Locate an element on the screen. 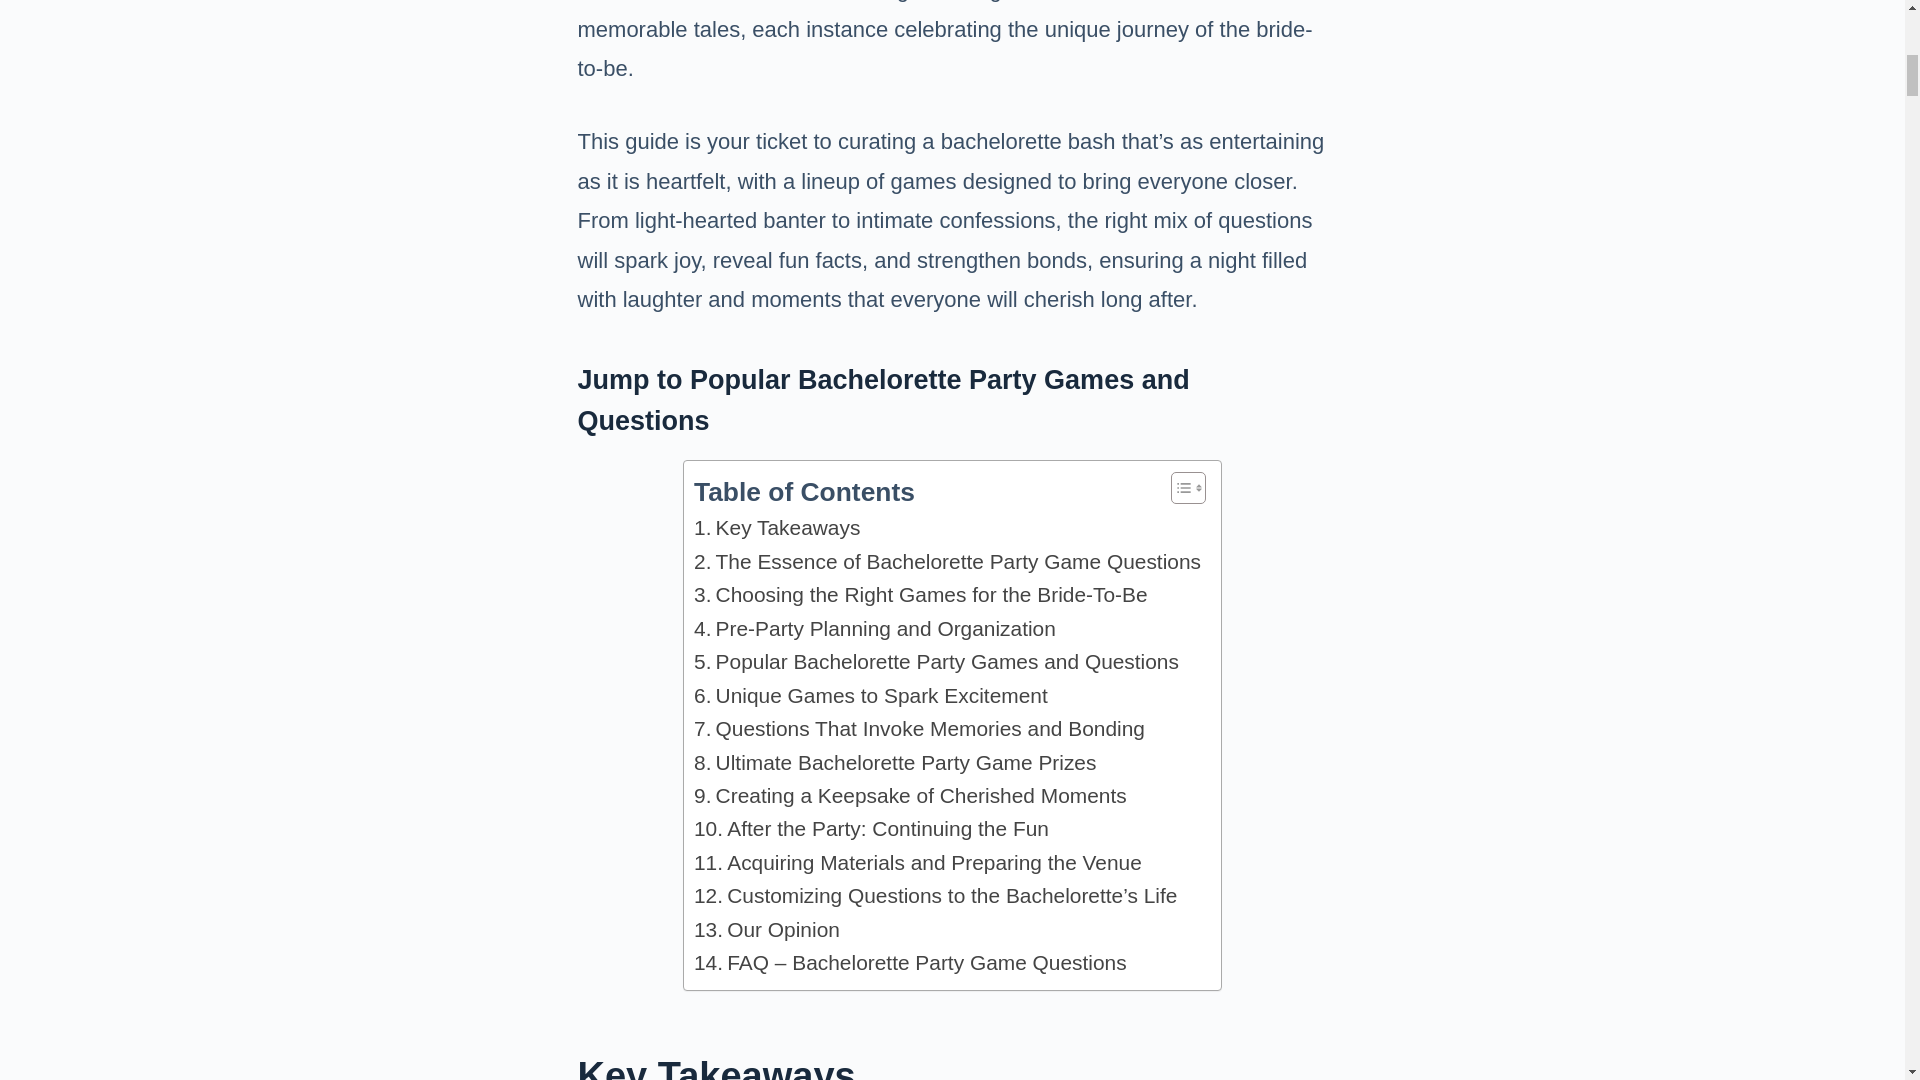 The height and width of the screenshot is (1080, 1920). Questions That Invoke Memories and Bonding is located at coordinates (918, 728).